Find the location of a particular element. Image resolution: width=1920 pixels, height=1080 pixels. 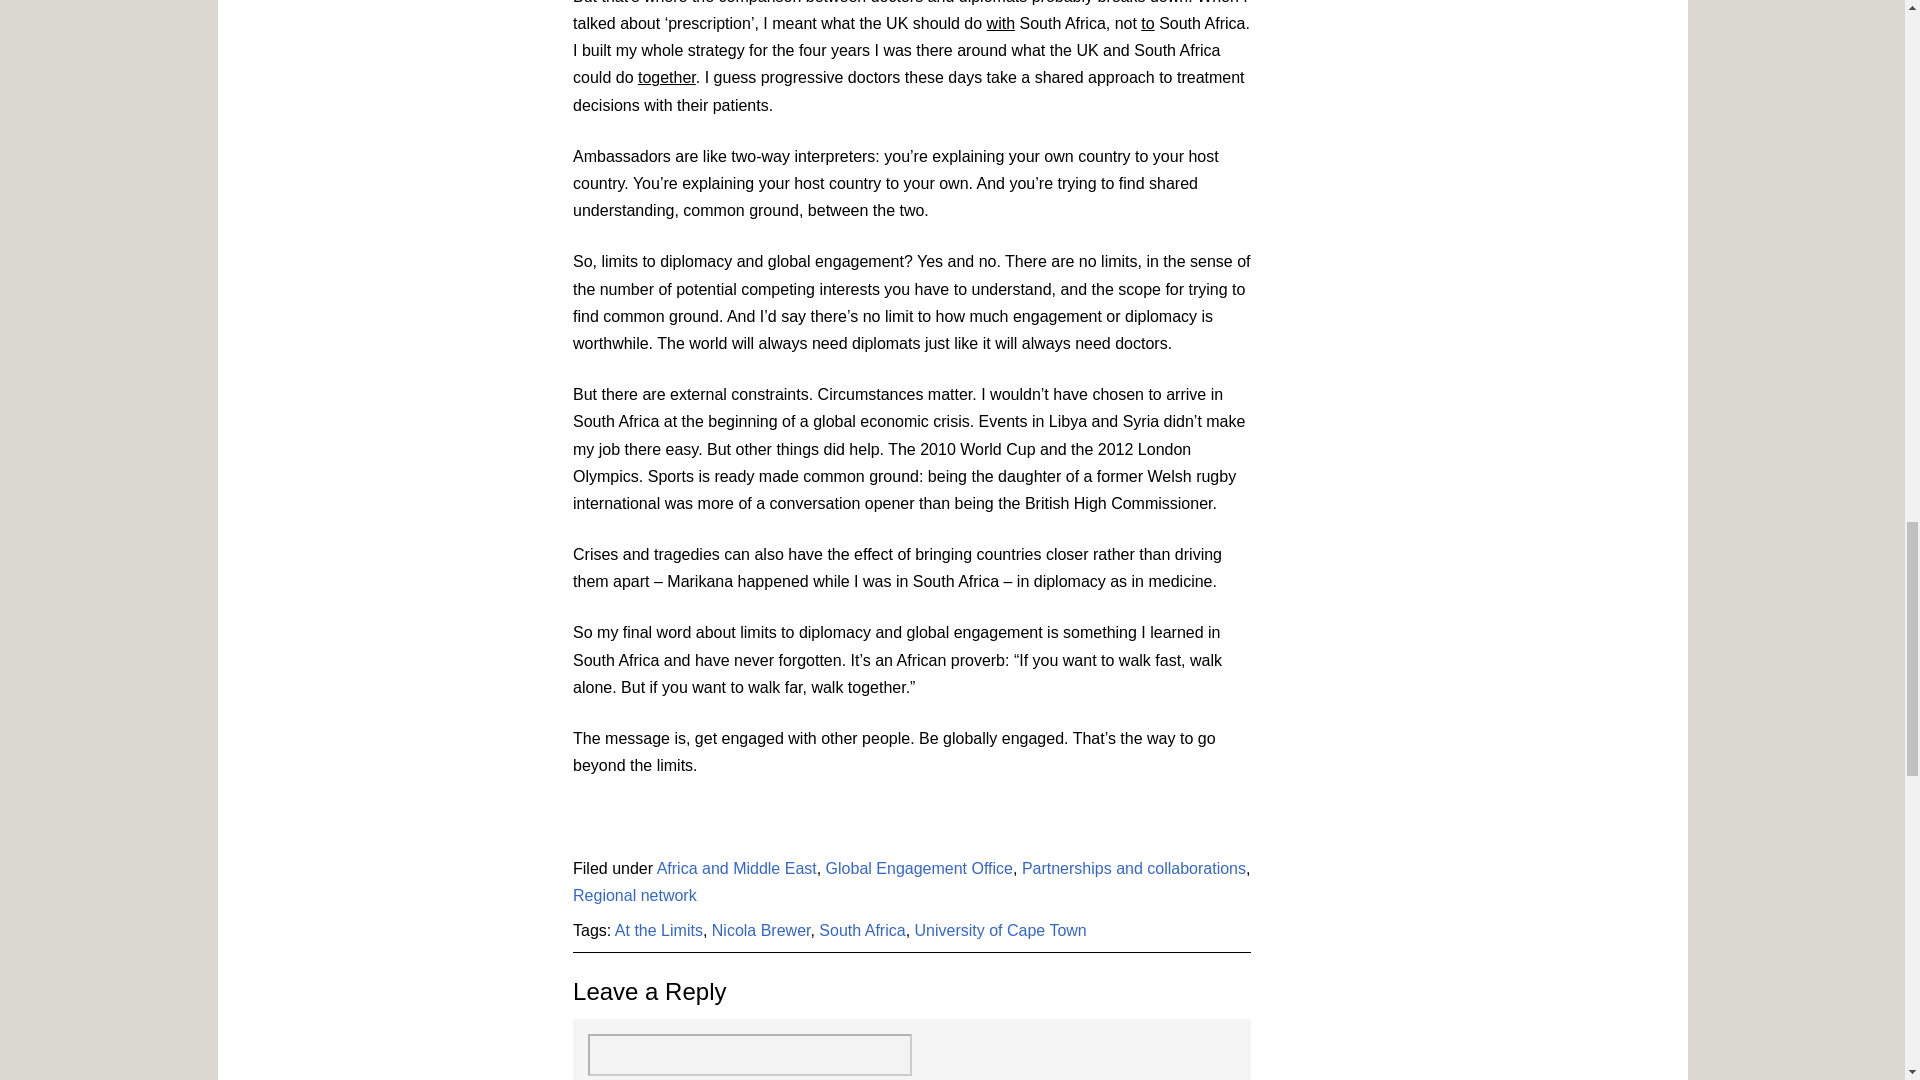

South Africa is located at coordinates (862, 930).